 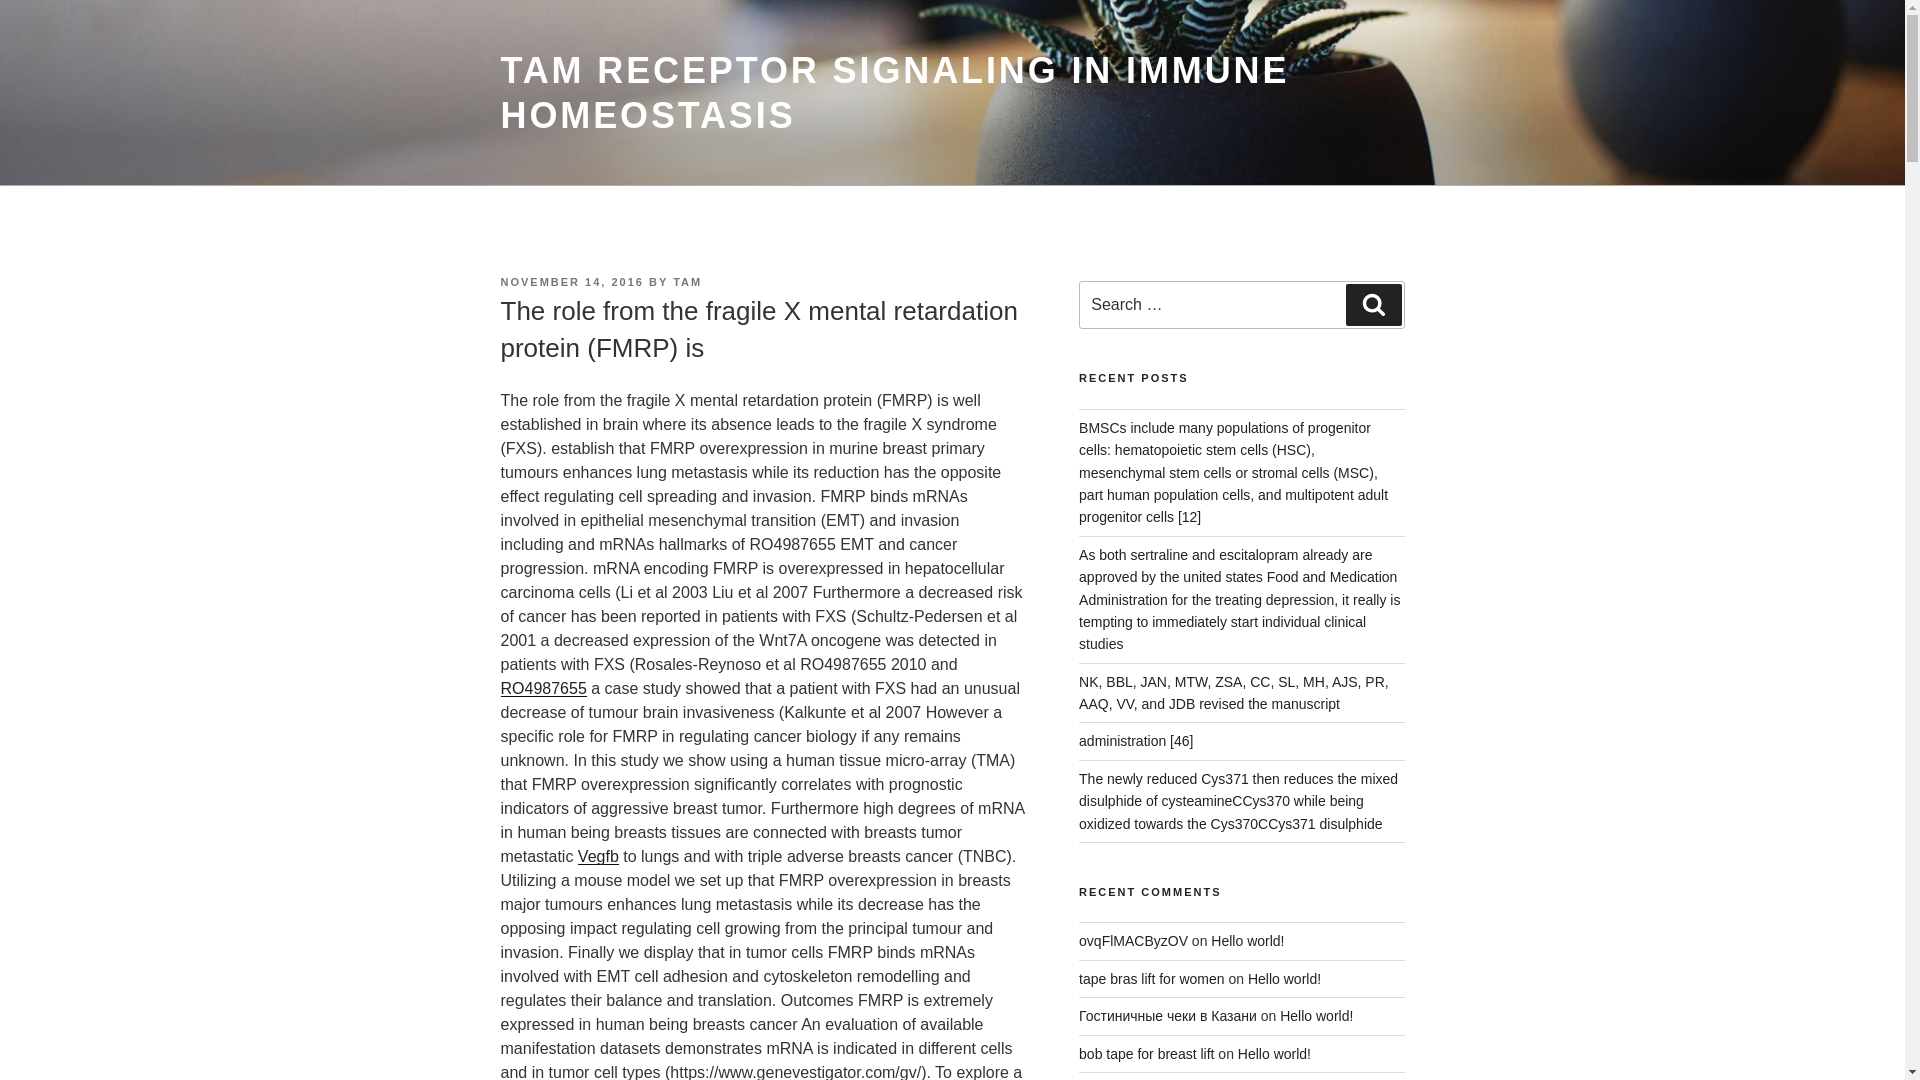 I want to click on Hello world!, so click(x=1284, y=978).